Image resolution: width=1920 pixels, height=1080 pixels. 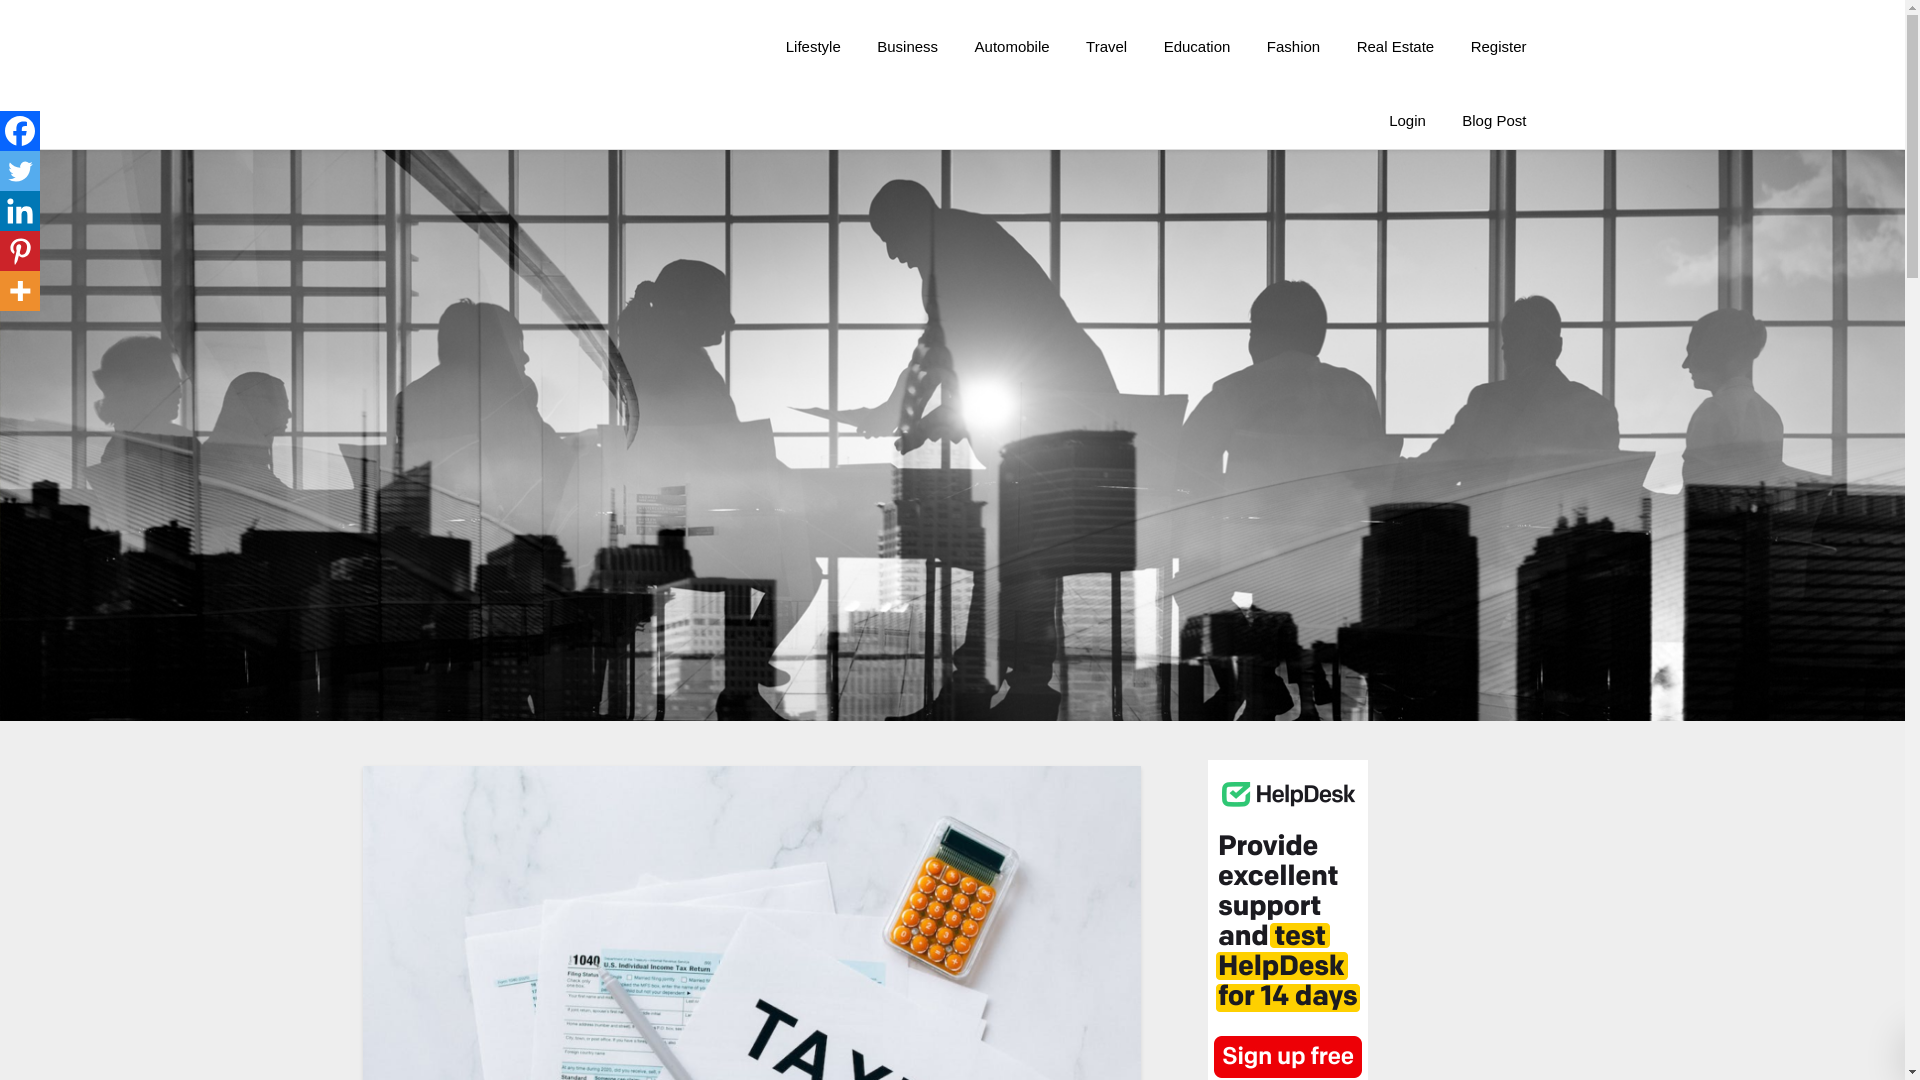 I want to click on Linkedin, so click(x=20, y=211).